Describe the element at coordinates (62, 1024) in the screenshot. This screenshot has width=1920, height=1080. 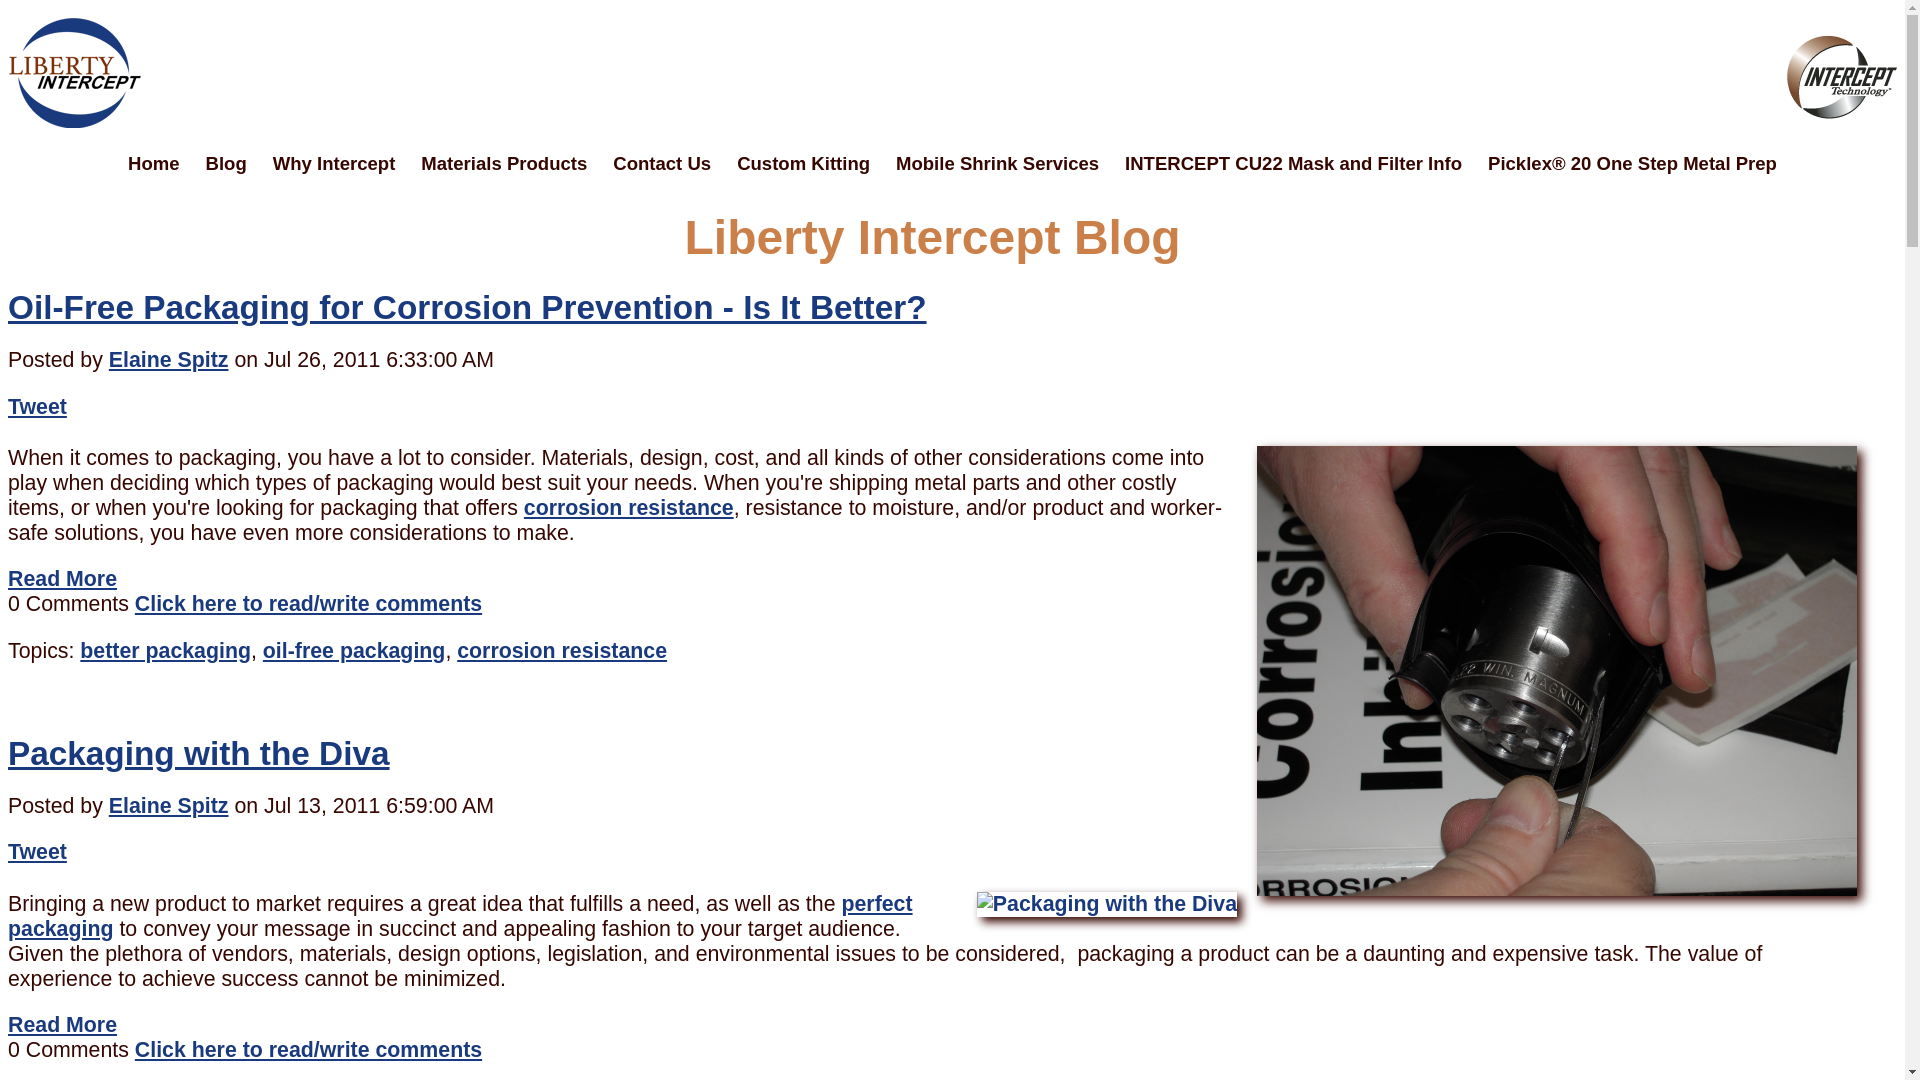
I see `Read More` at that location.